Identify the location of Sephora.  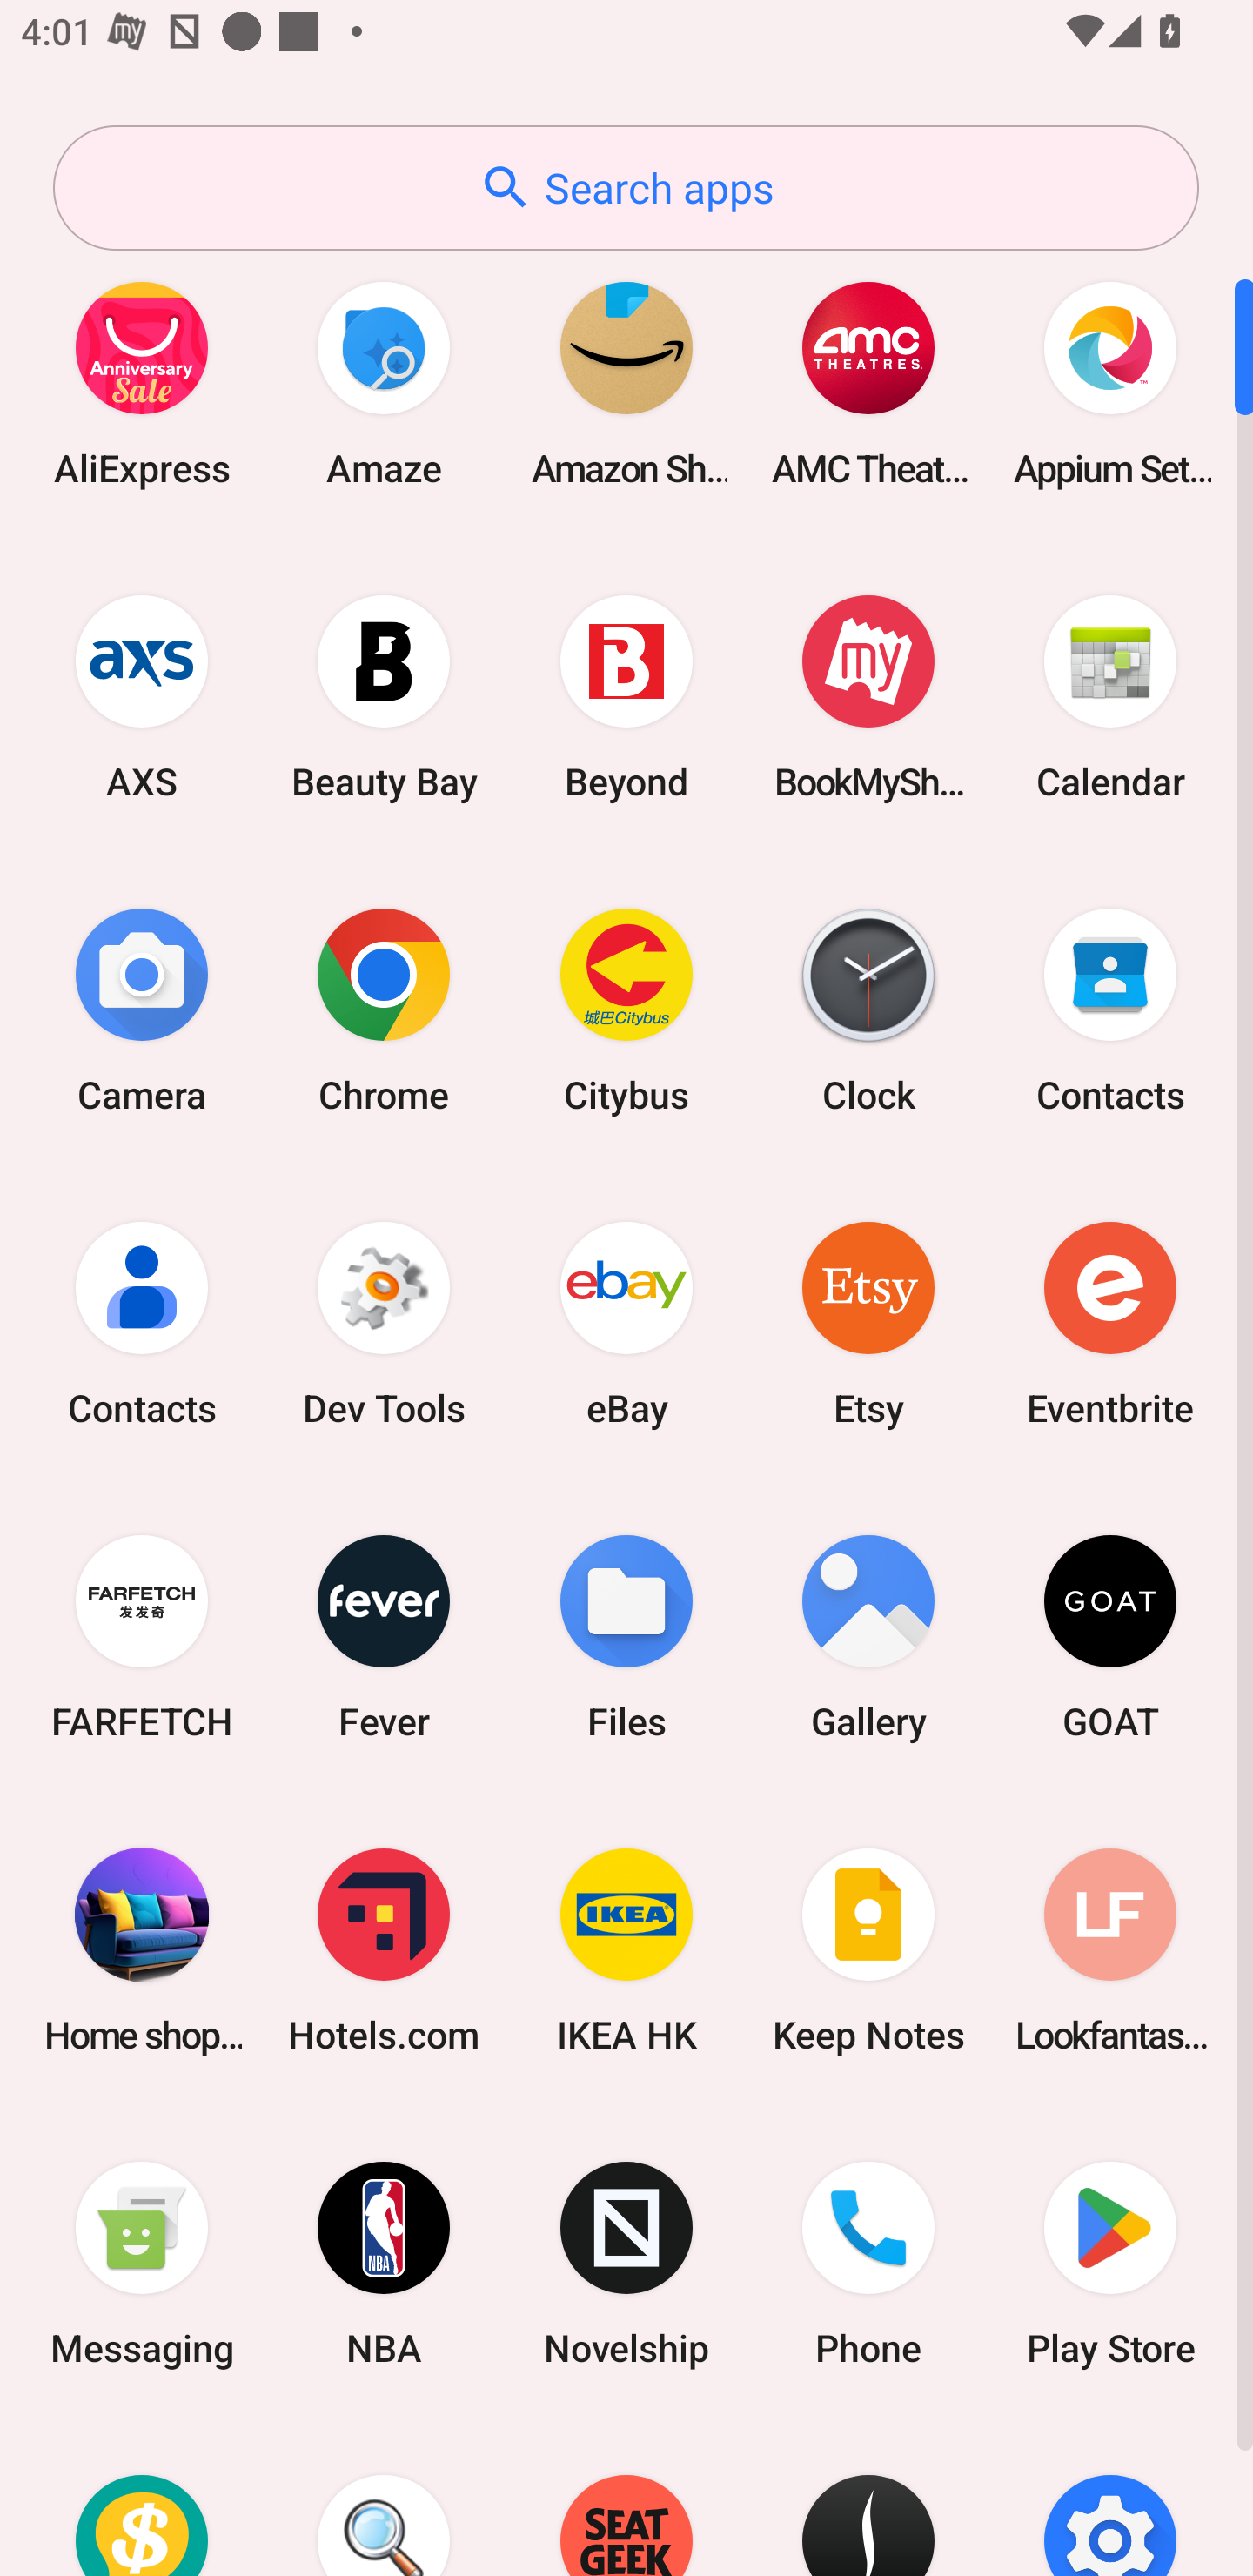
(868, 2499).